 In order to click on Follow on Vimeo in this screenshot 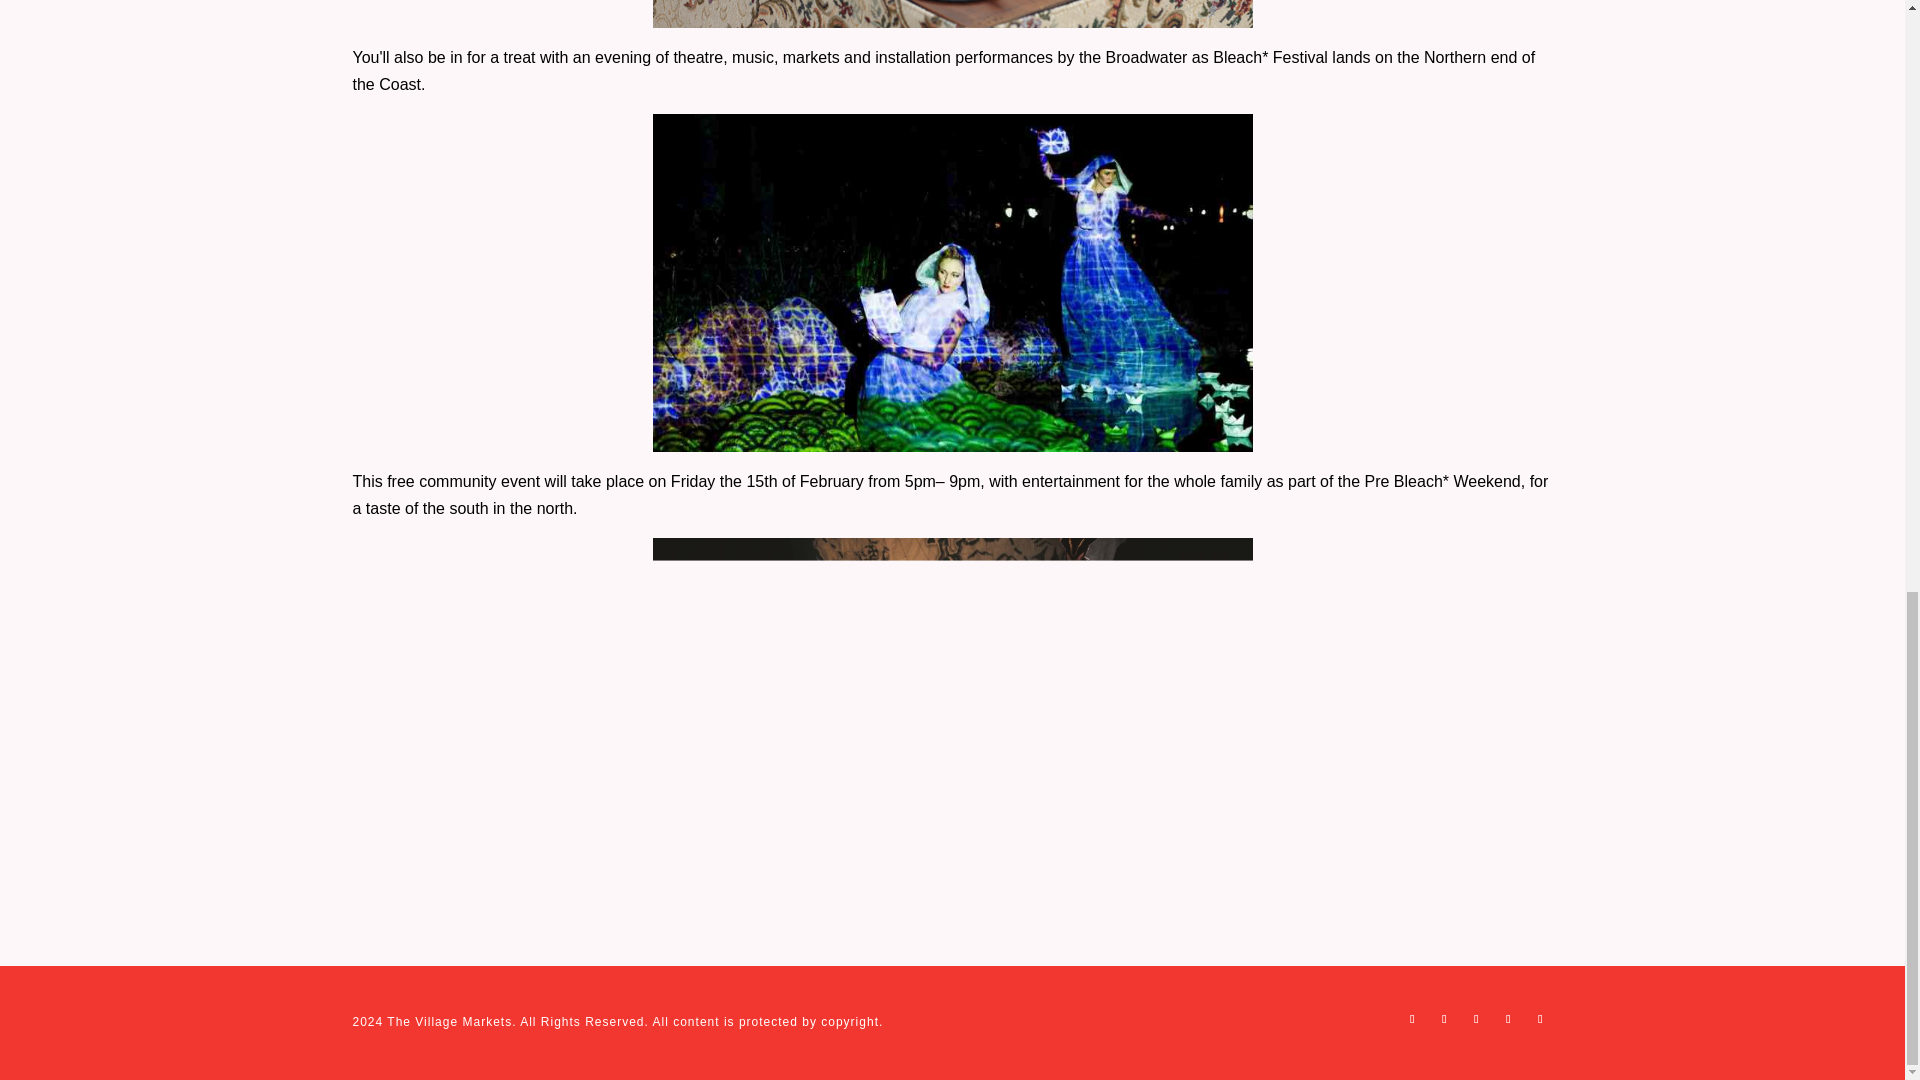, I will do `click(1508, 1018)`.